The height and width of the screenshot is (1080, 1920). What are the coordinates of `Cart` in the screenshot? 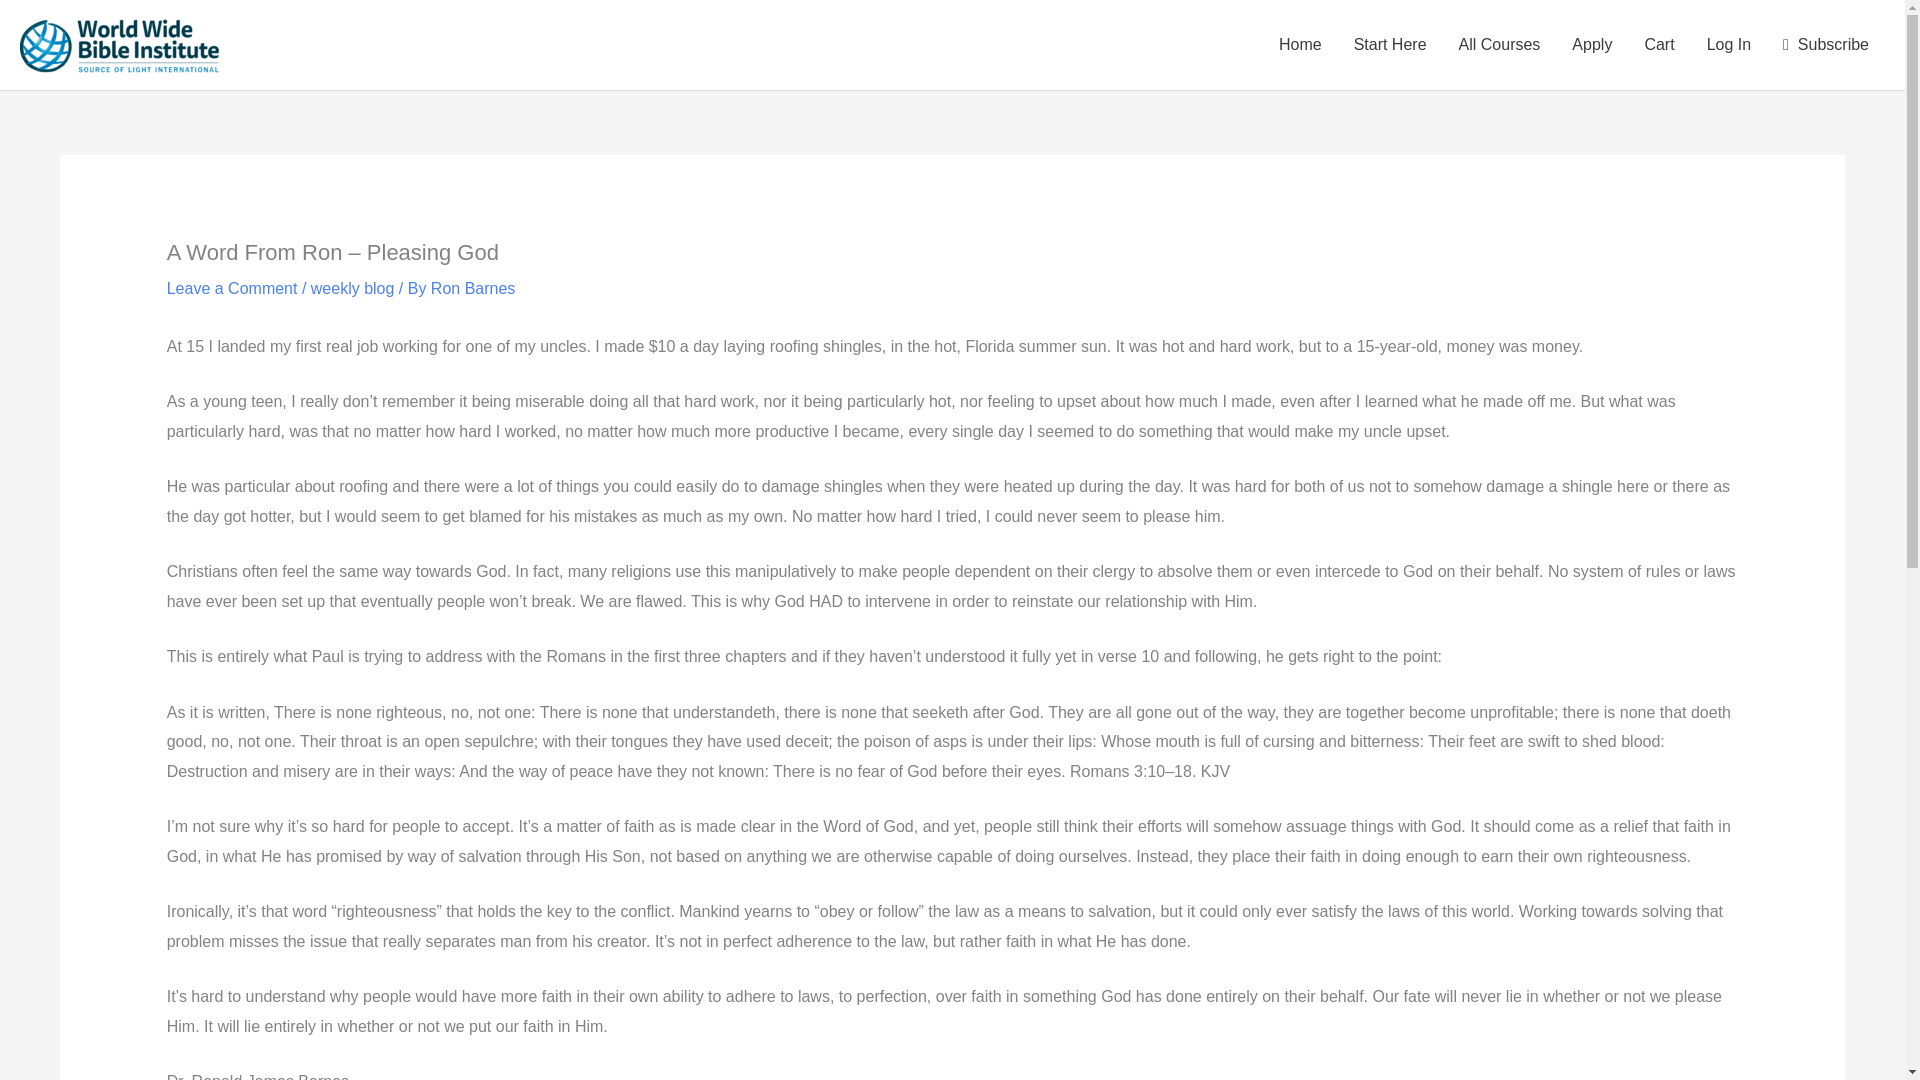 It's located at (1658, 44).